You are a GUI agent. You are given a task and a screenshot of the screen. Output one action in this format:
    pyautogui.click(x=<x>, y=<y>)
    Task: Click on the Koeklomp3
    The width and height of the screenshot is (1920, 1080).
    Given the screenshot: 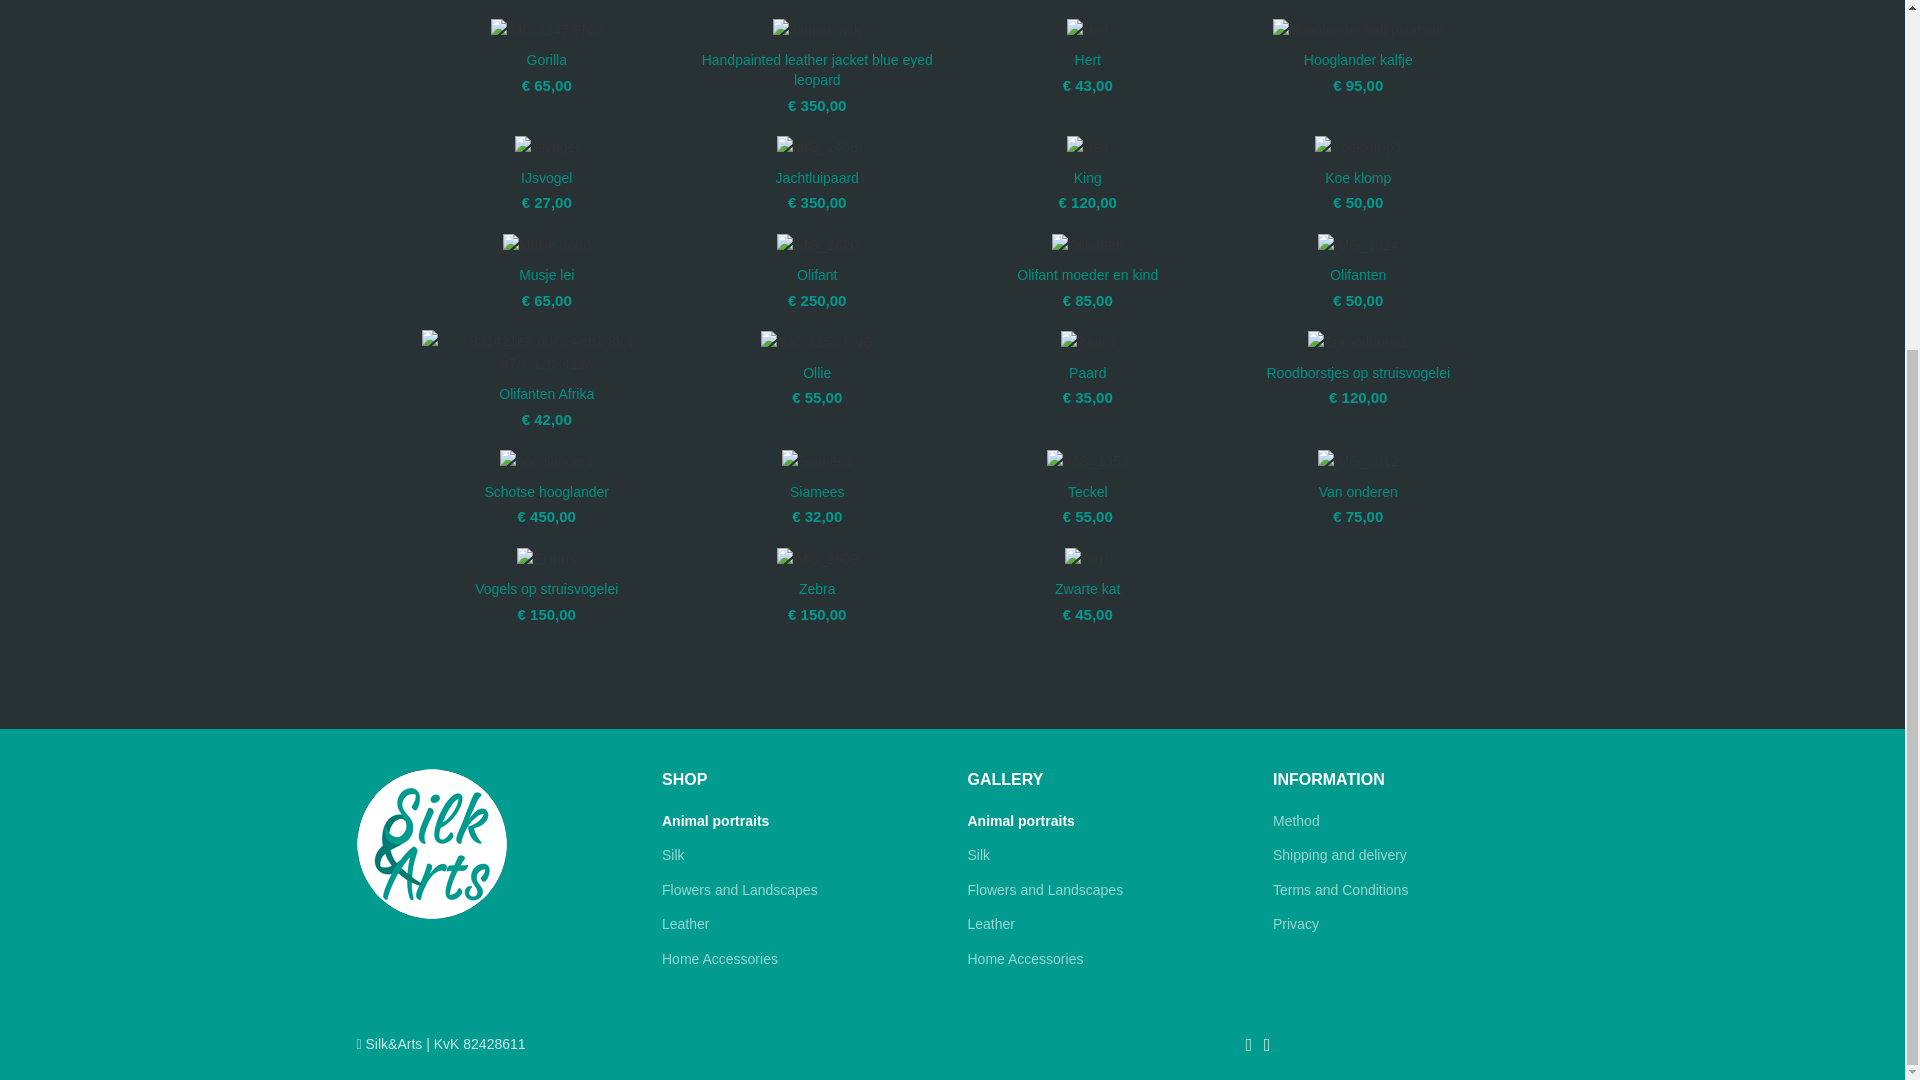 What is the action you would take?
    pyautogui.click(x=1358, y=146)
    